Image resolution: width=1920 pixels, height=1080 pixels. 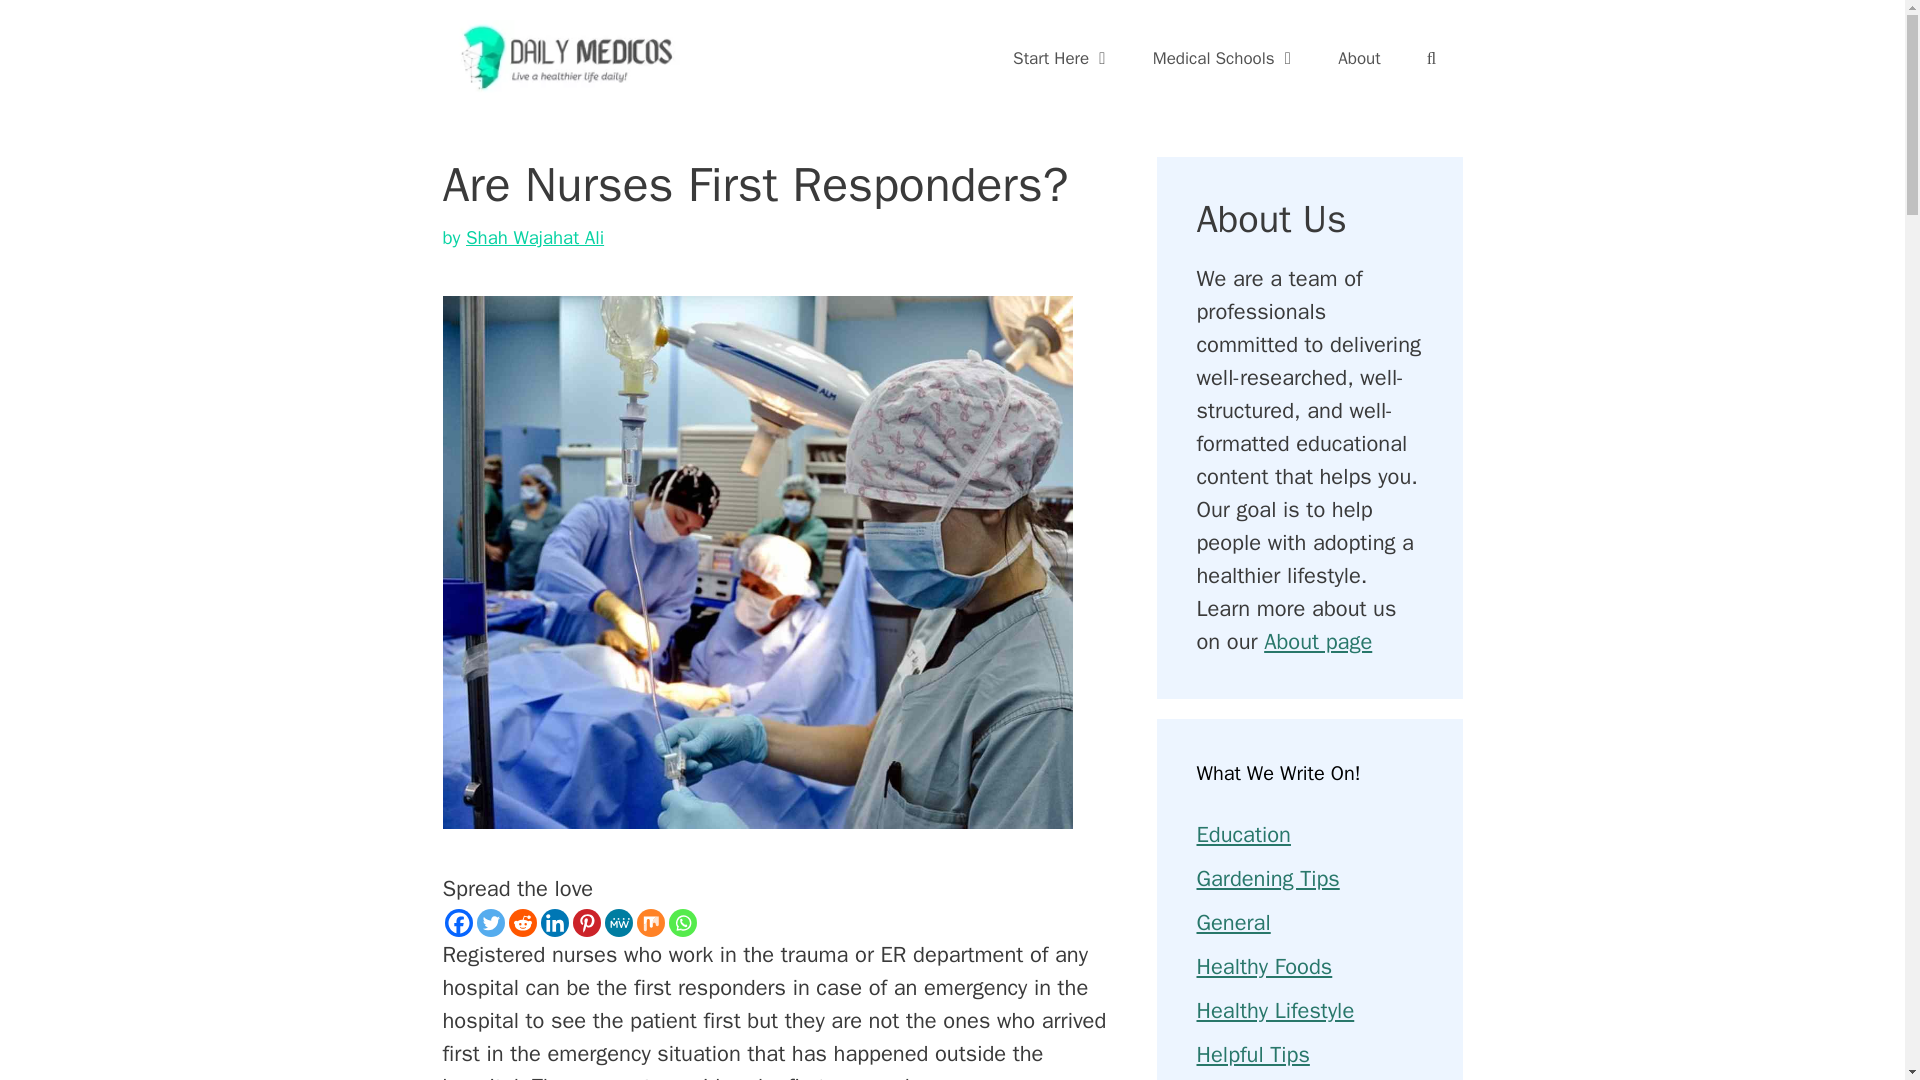 What do you see at coordinates (490, 923) in the screenshot?
I see `Twitter` at bounding box center [490, 923].